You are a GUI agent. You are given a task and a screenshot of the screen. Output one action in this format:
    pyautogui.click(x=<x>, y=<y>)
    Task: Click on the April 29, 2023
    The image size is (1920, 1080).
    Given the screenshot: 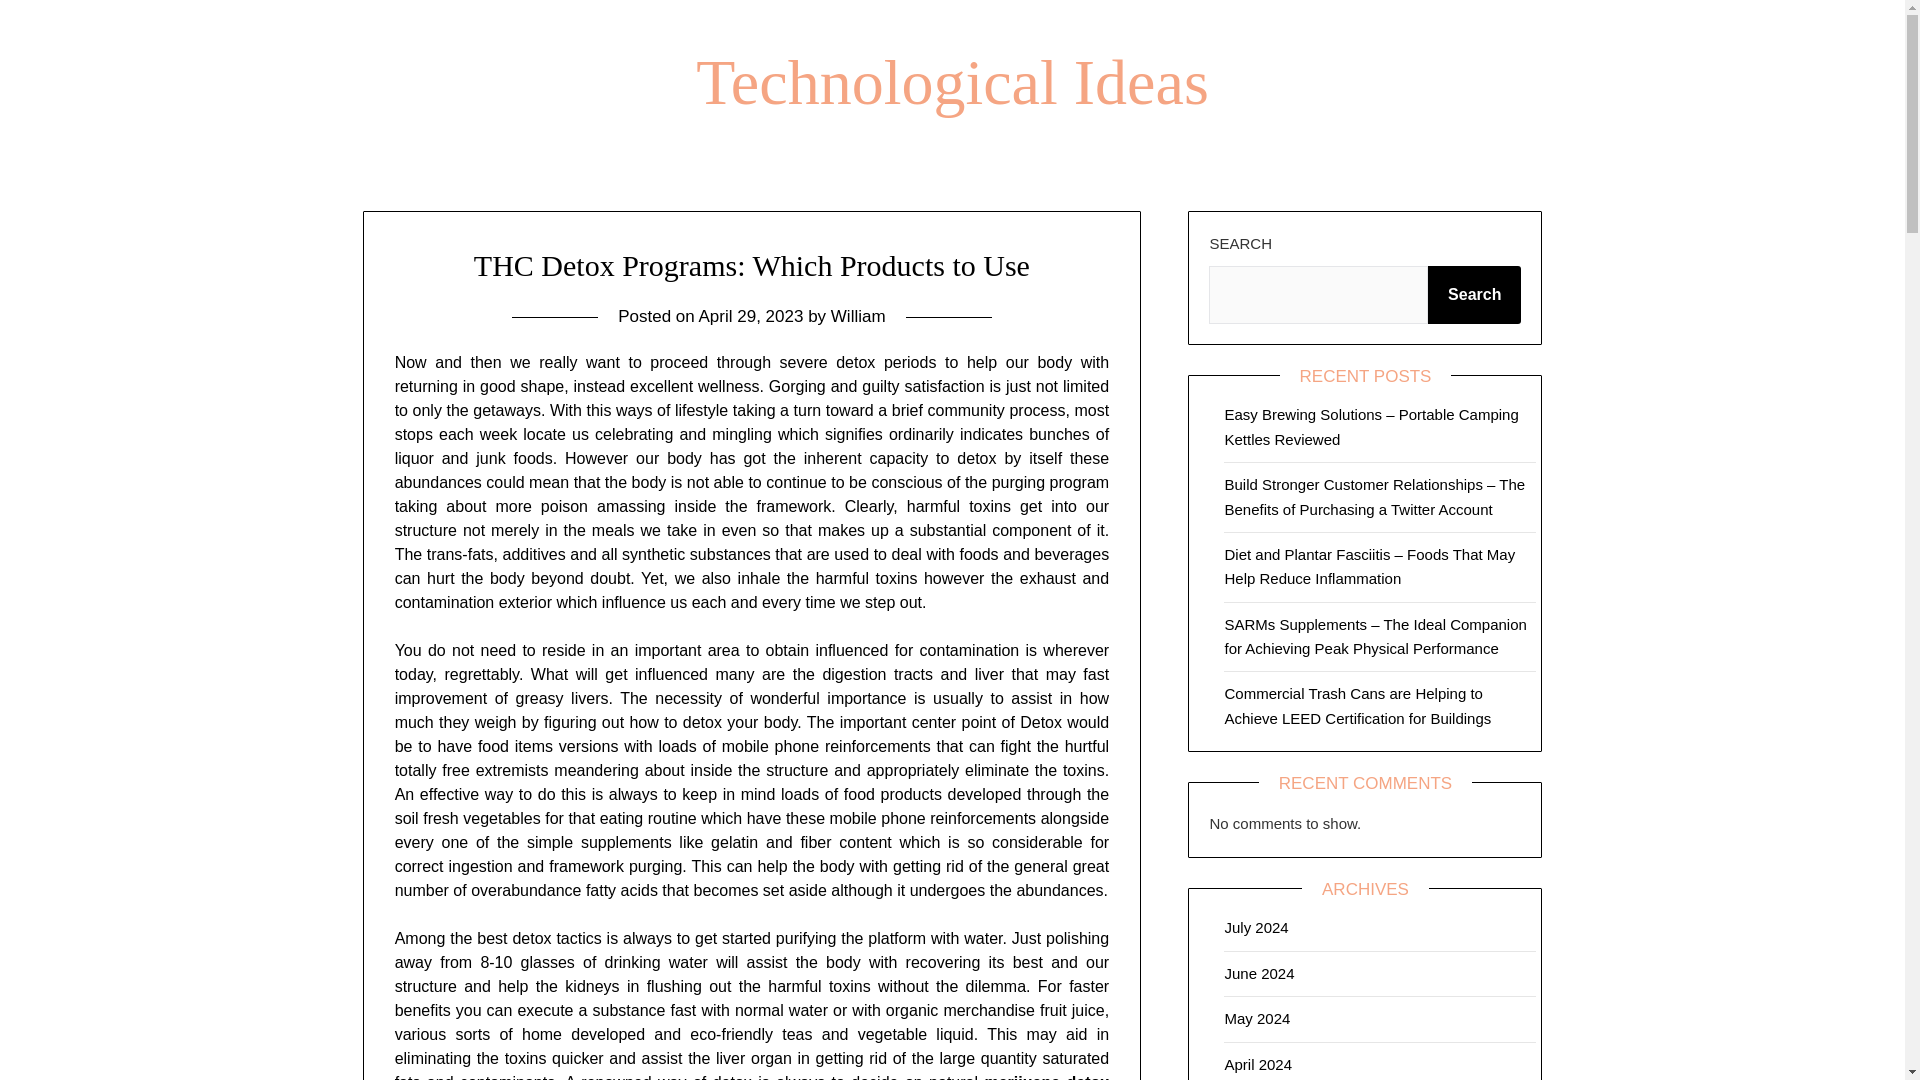 What is the action you would take?
    pyautogui.click(x=751, y=316)
    